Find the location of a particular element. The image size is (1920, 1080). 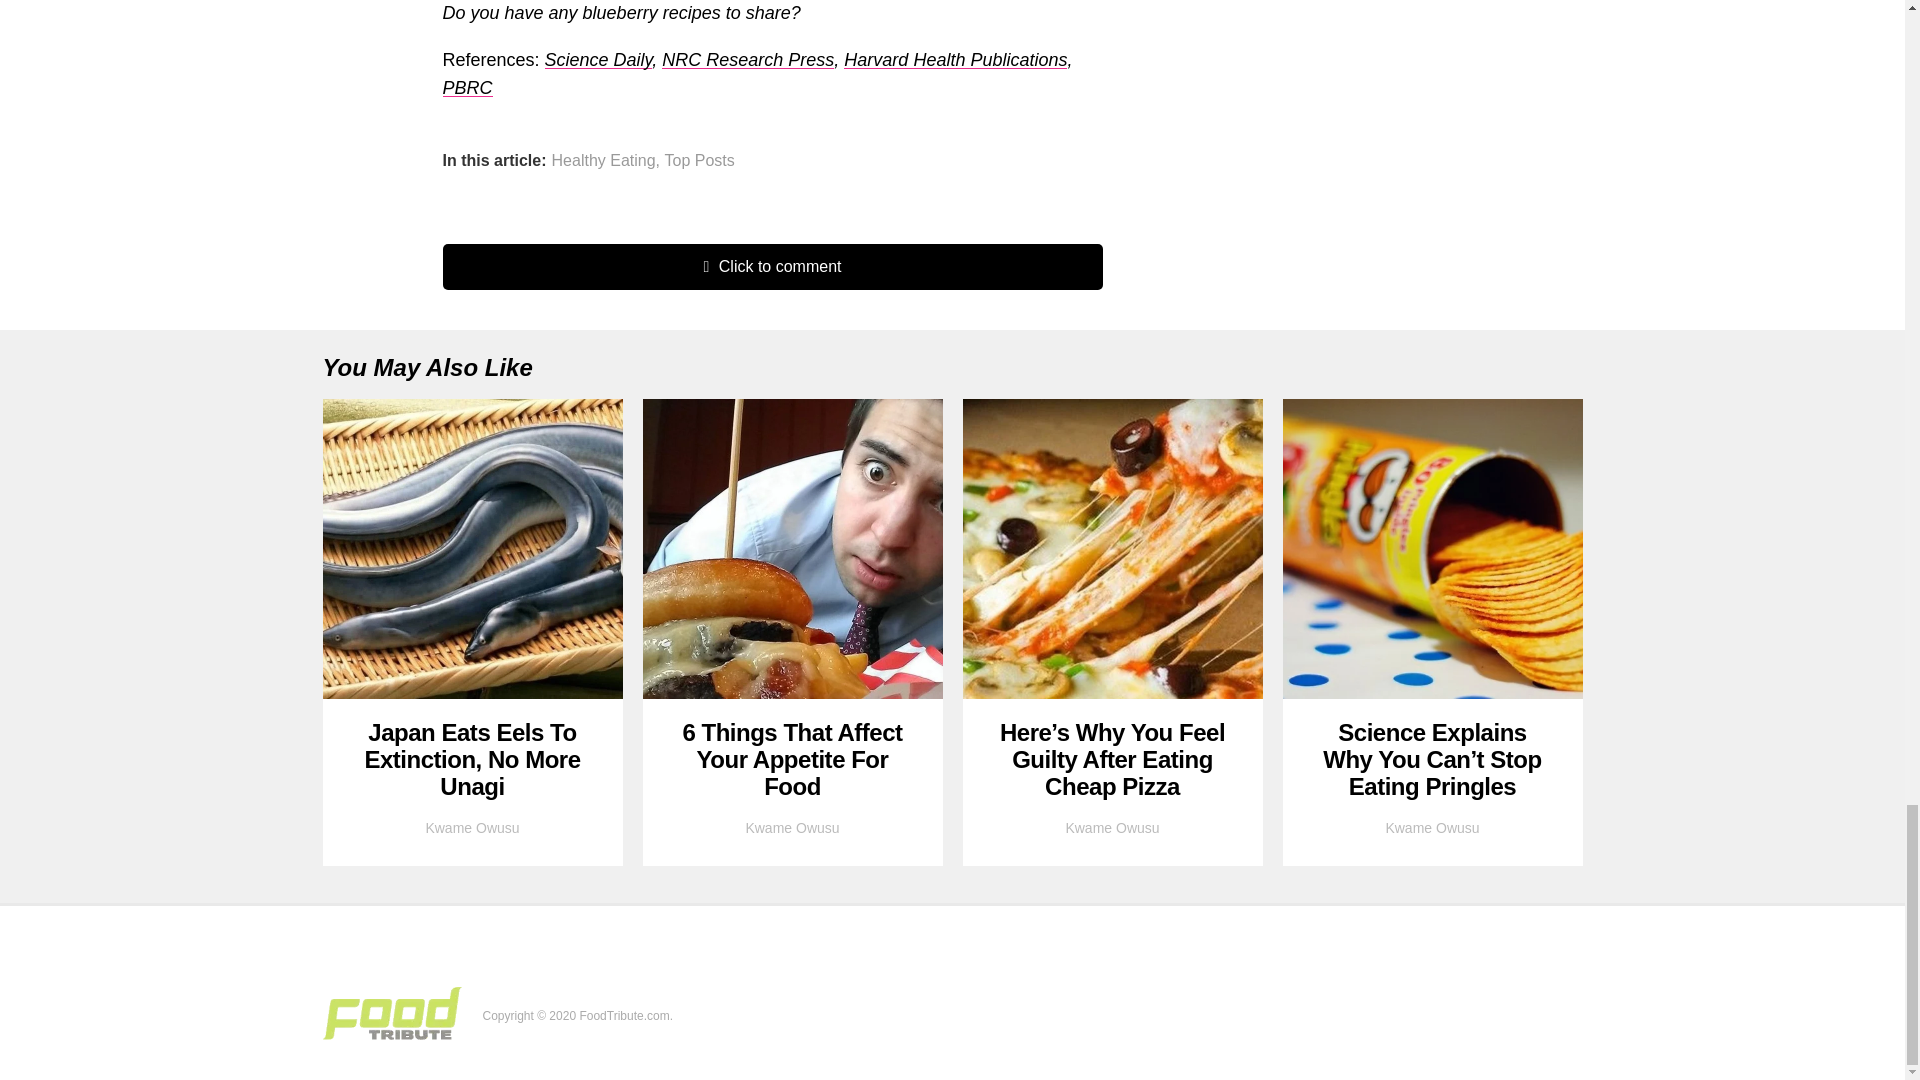

Science Daily is located at coordinates (598, 60).